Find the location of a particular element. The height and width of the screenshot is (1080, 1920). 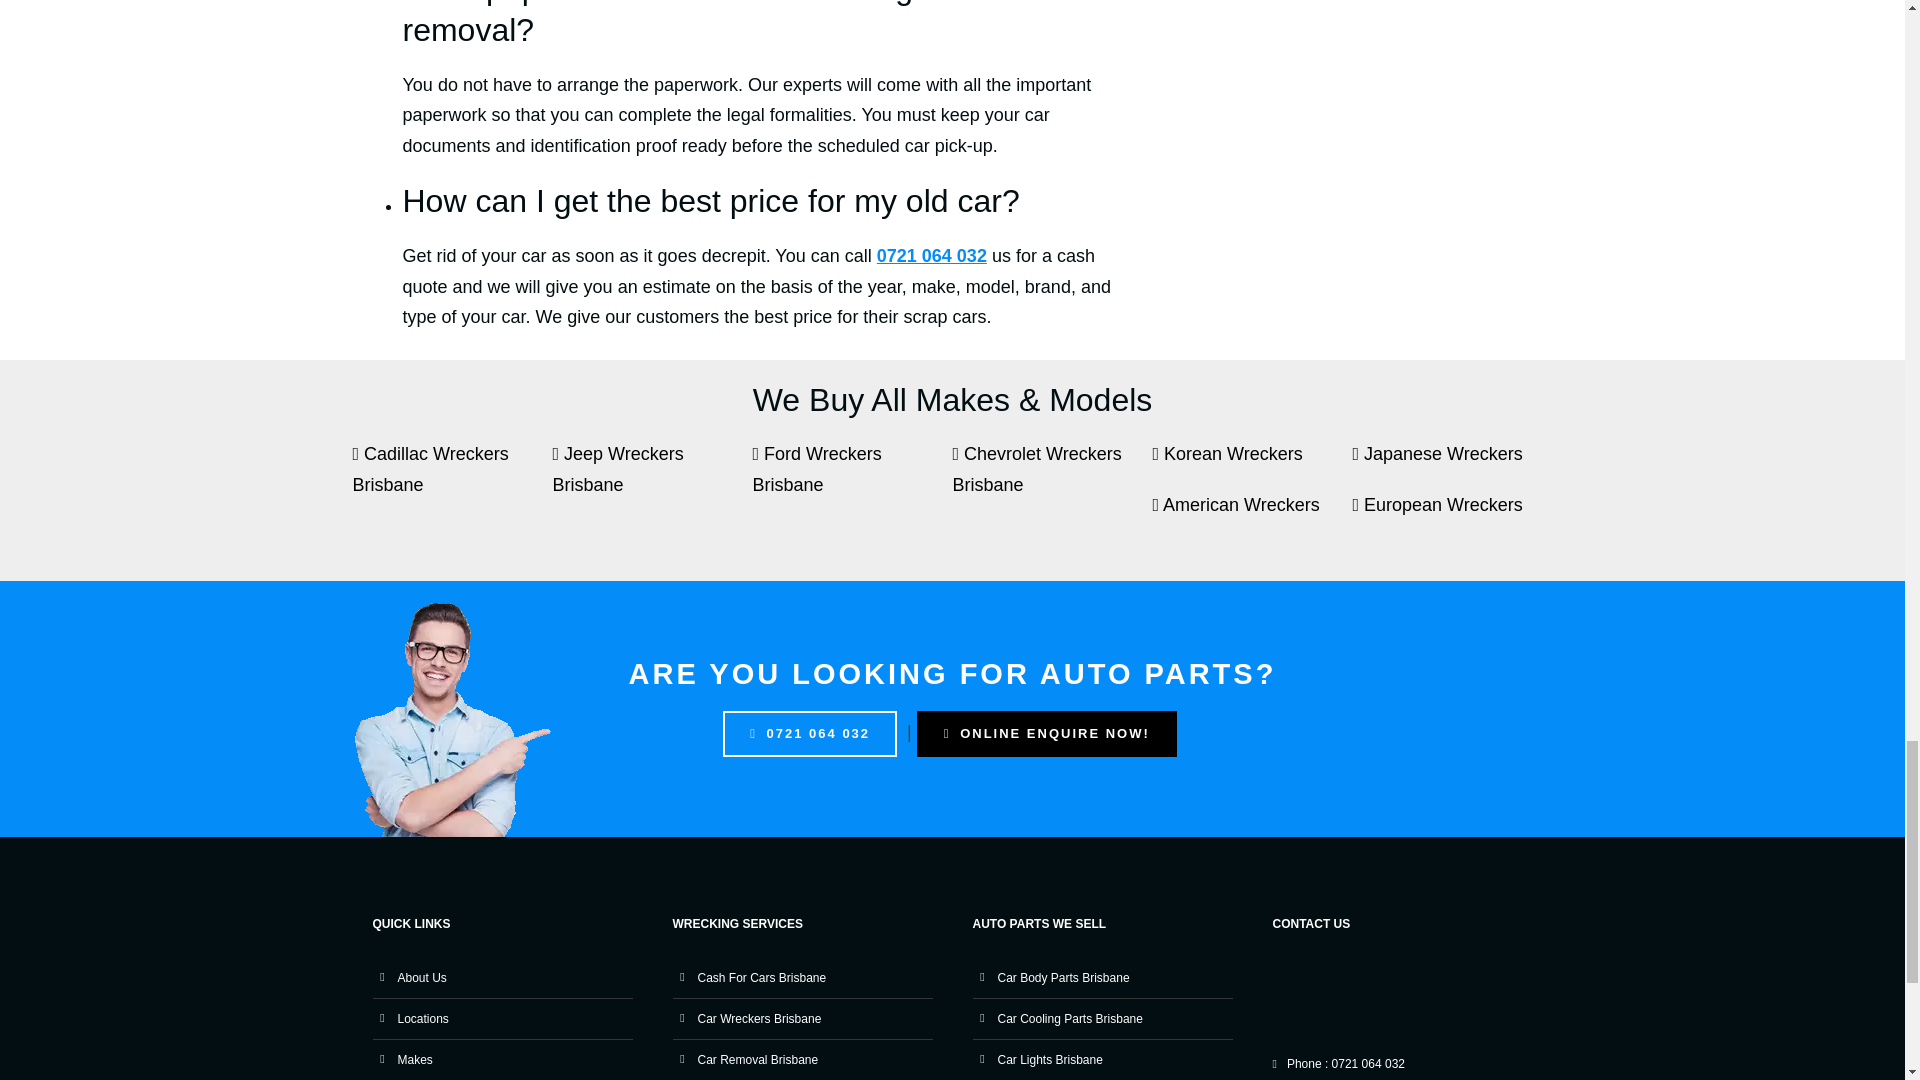

European Wreckers is located at coordinates (1451, 516).